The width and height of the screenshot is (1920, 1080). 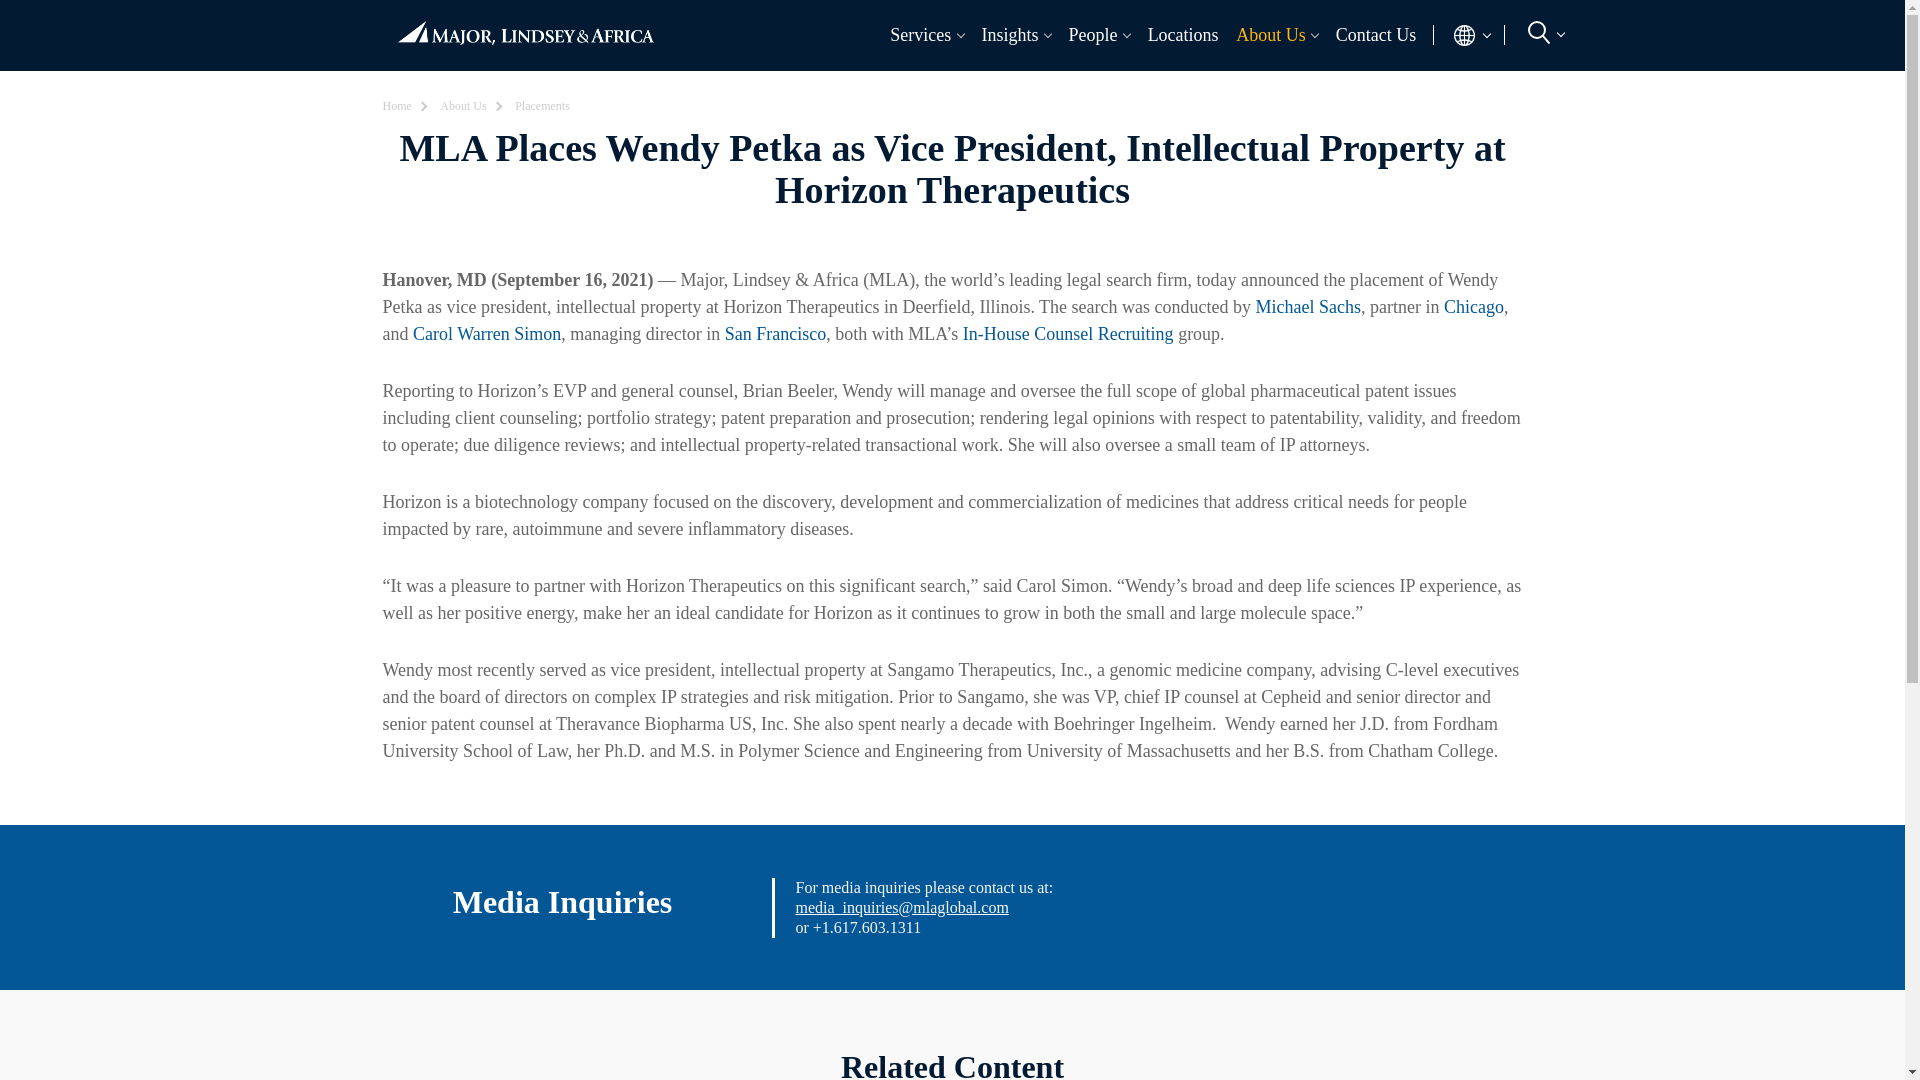 I want to click on Services, so click(x=916, y=34).